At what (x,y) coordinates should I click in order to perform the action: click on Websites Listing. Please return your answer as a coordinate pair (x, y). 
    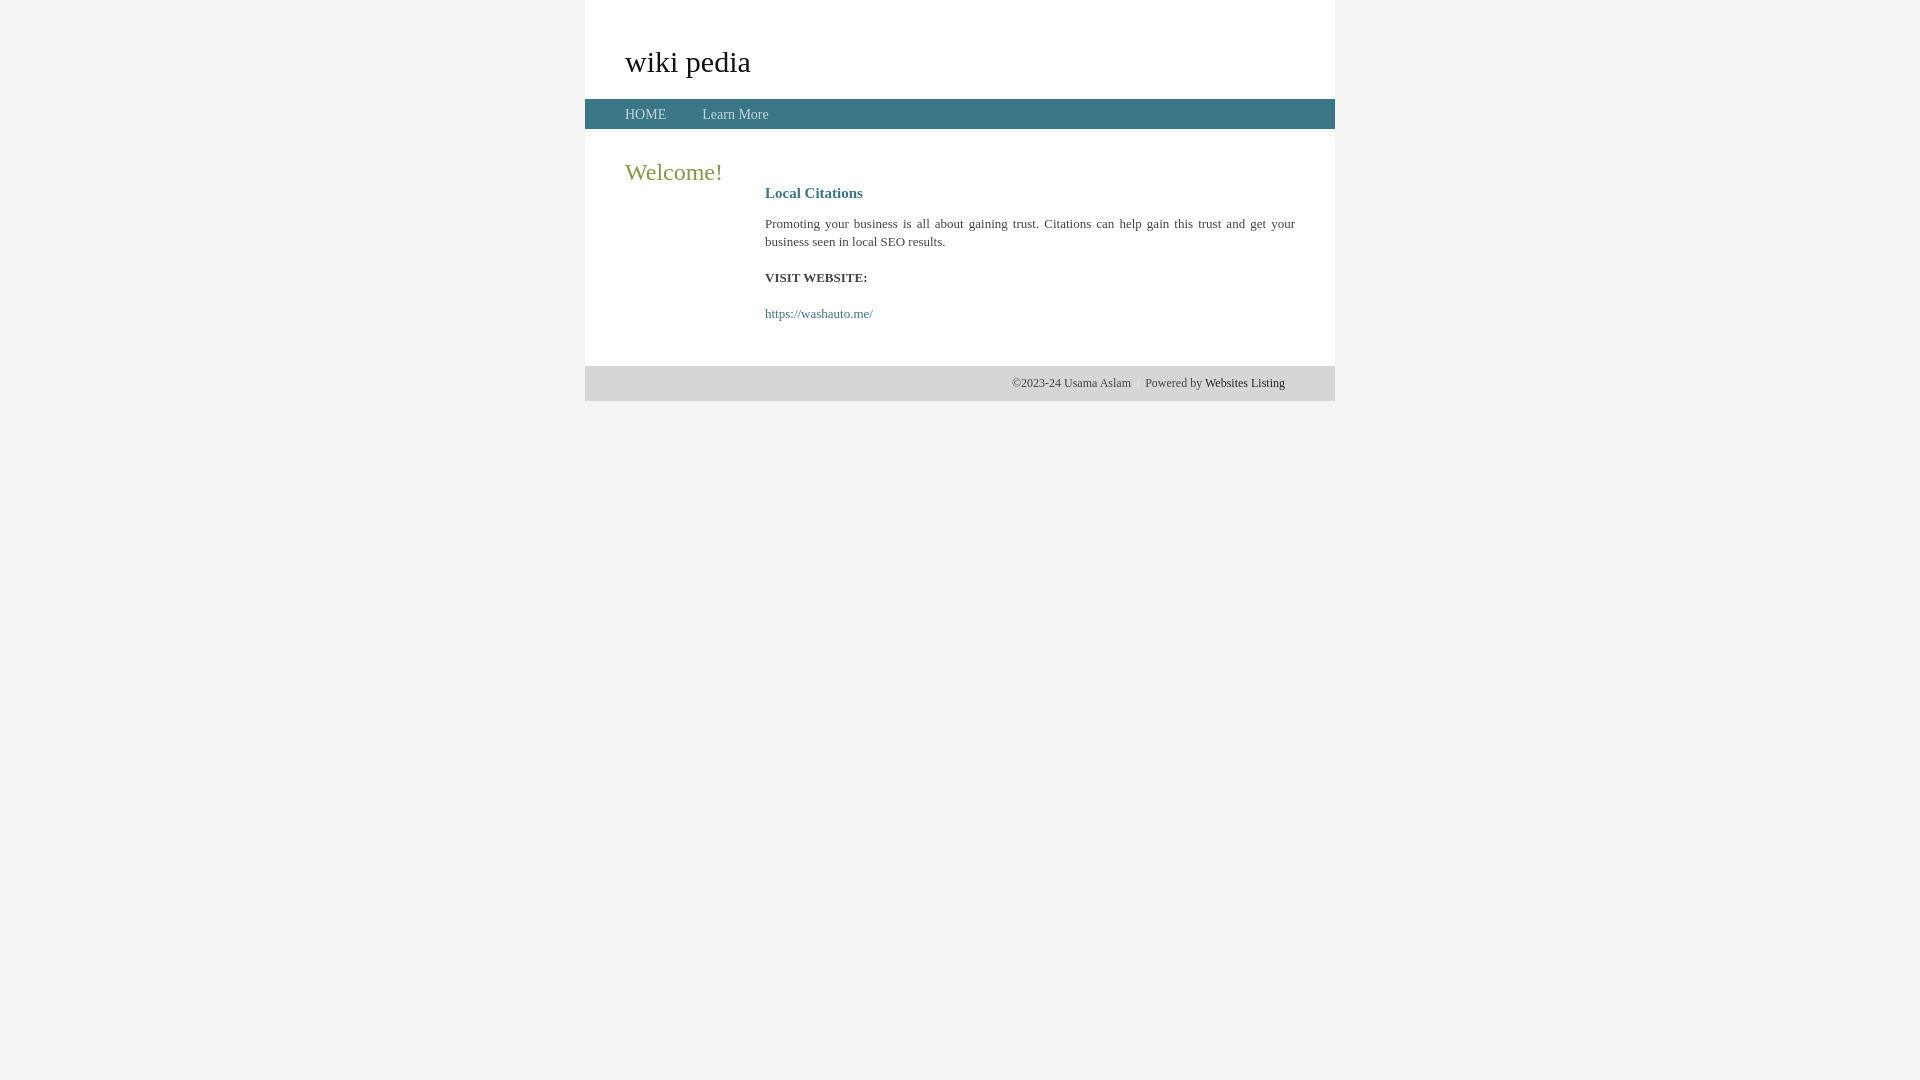
    Looking at the image, I should click on (1245, 383).